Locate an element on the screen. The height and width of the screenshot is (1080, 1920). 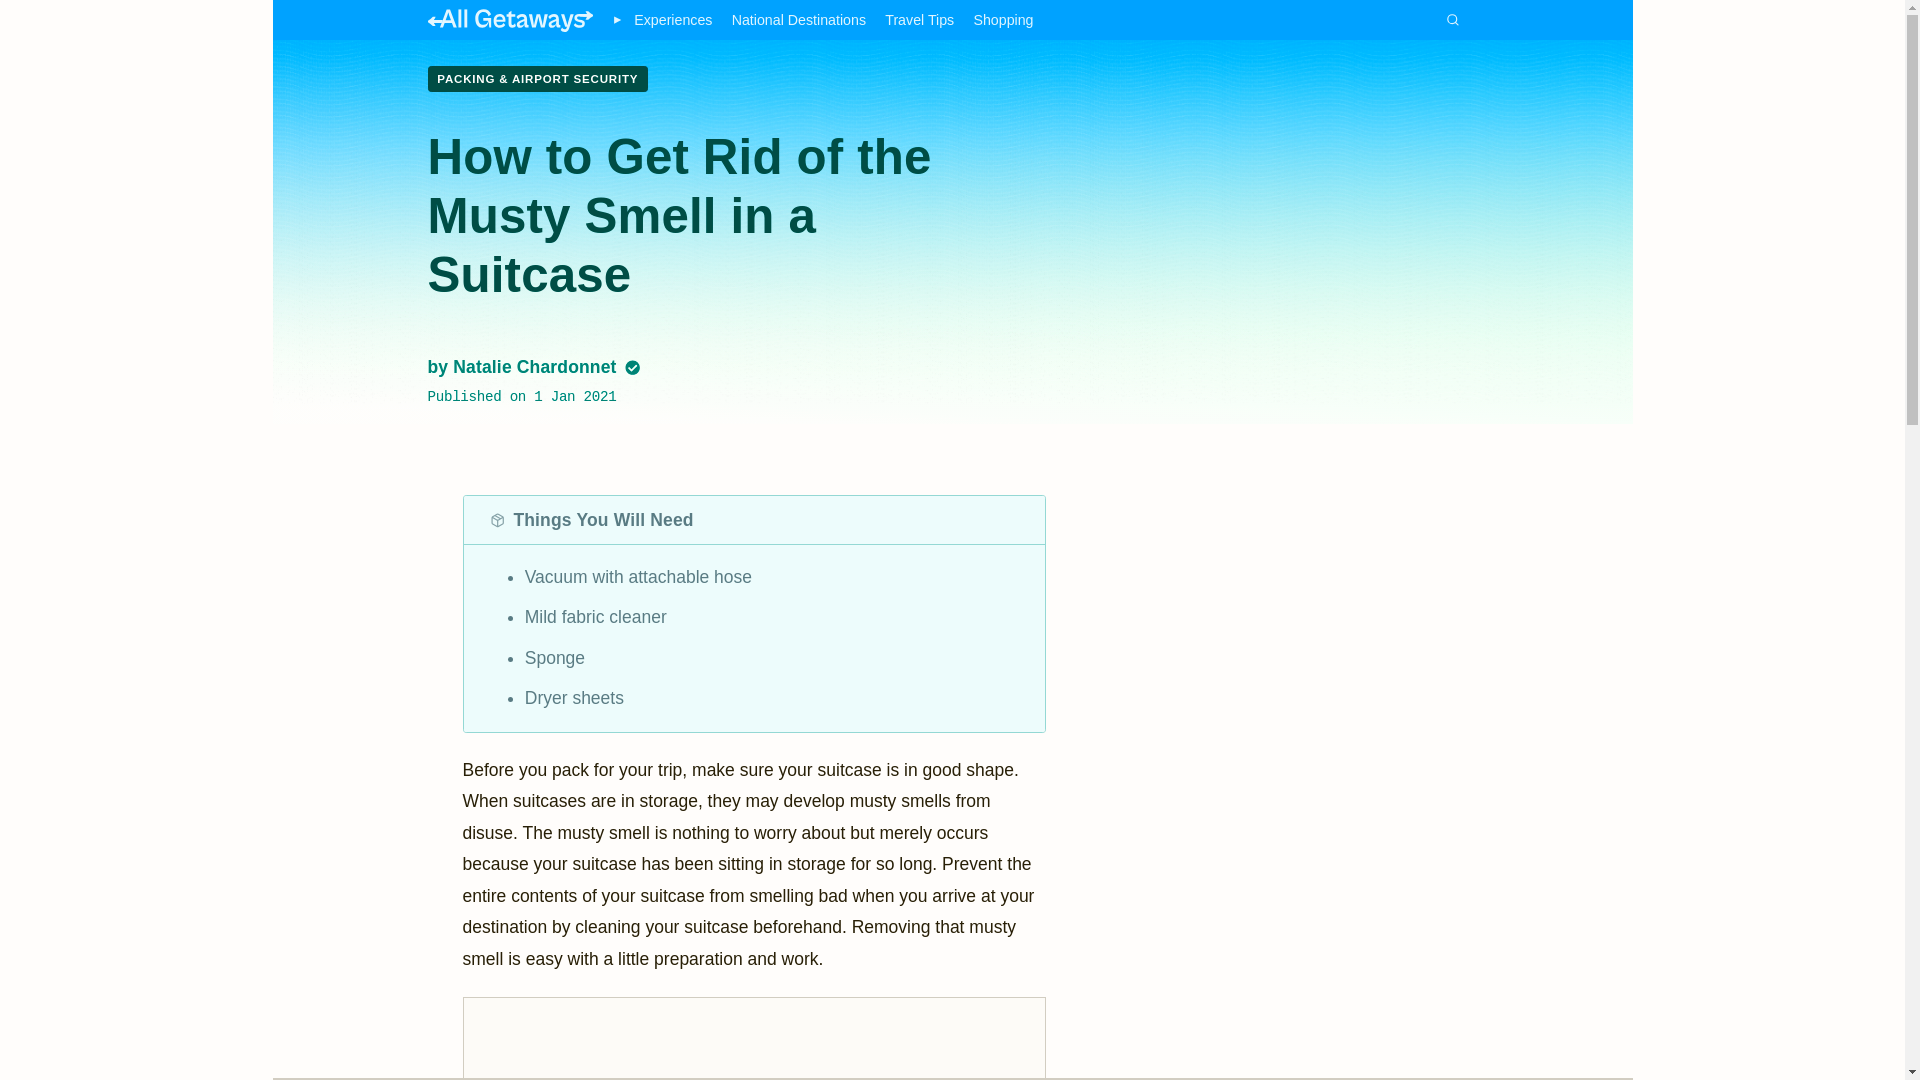
Experiences is located at coordinates (672, 20).